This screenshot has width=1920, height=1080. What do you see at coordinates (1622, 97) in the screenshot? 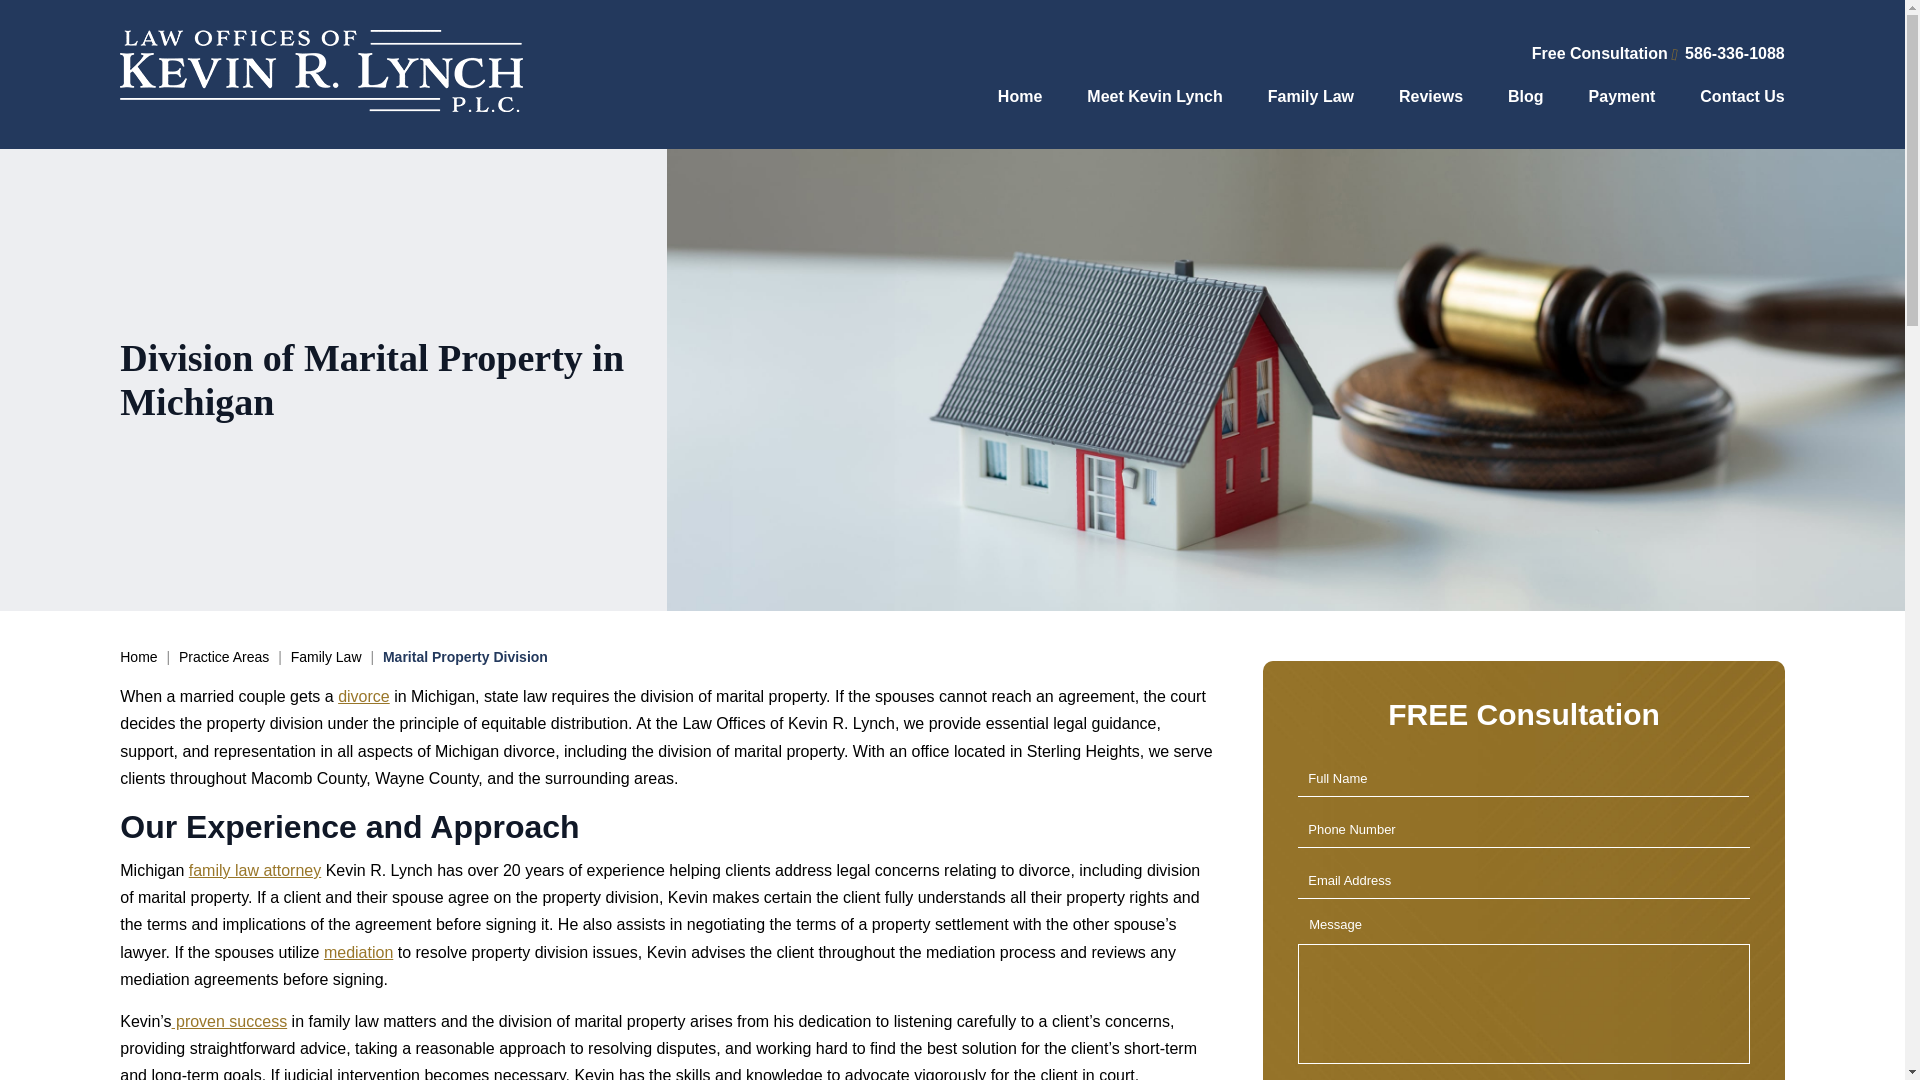
I see `Payment` at bounding box center [1622, 97].